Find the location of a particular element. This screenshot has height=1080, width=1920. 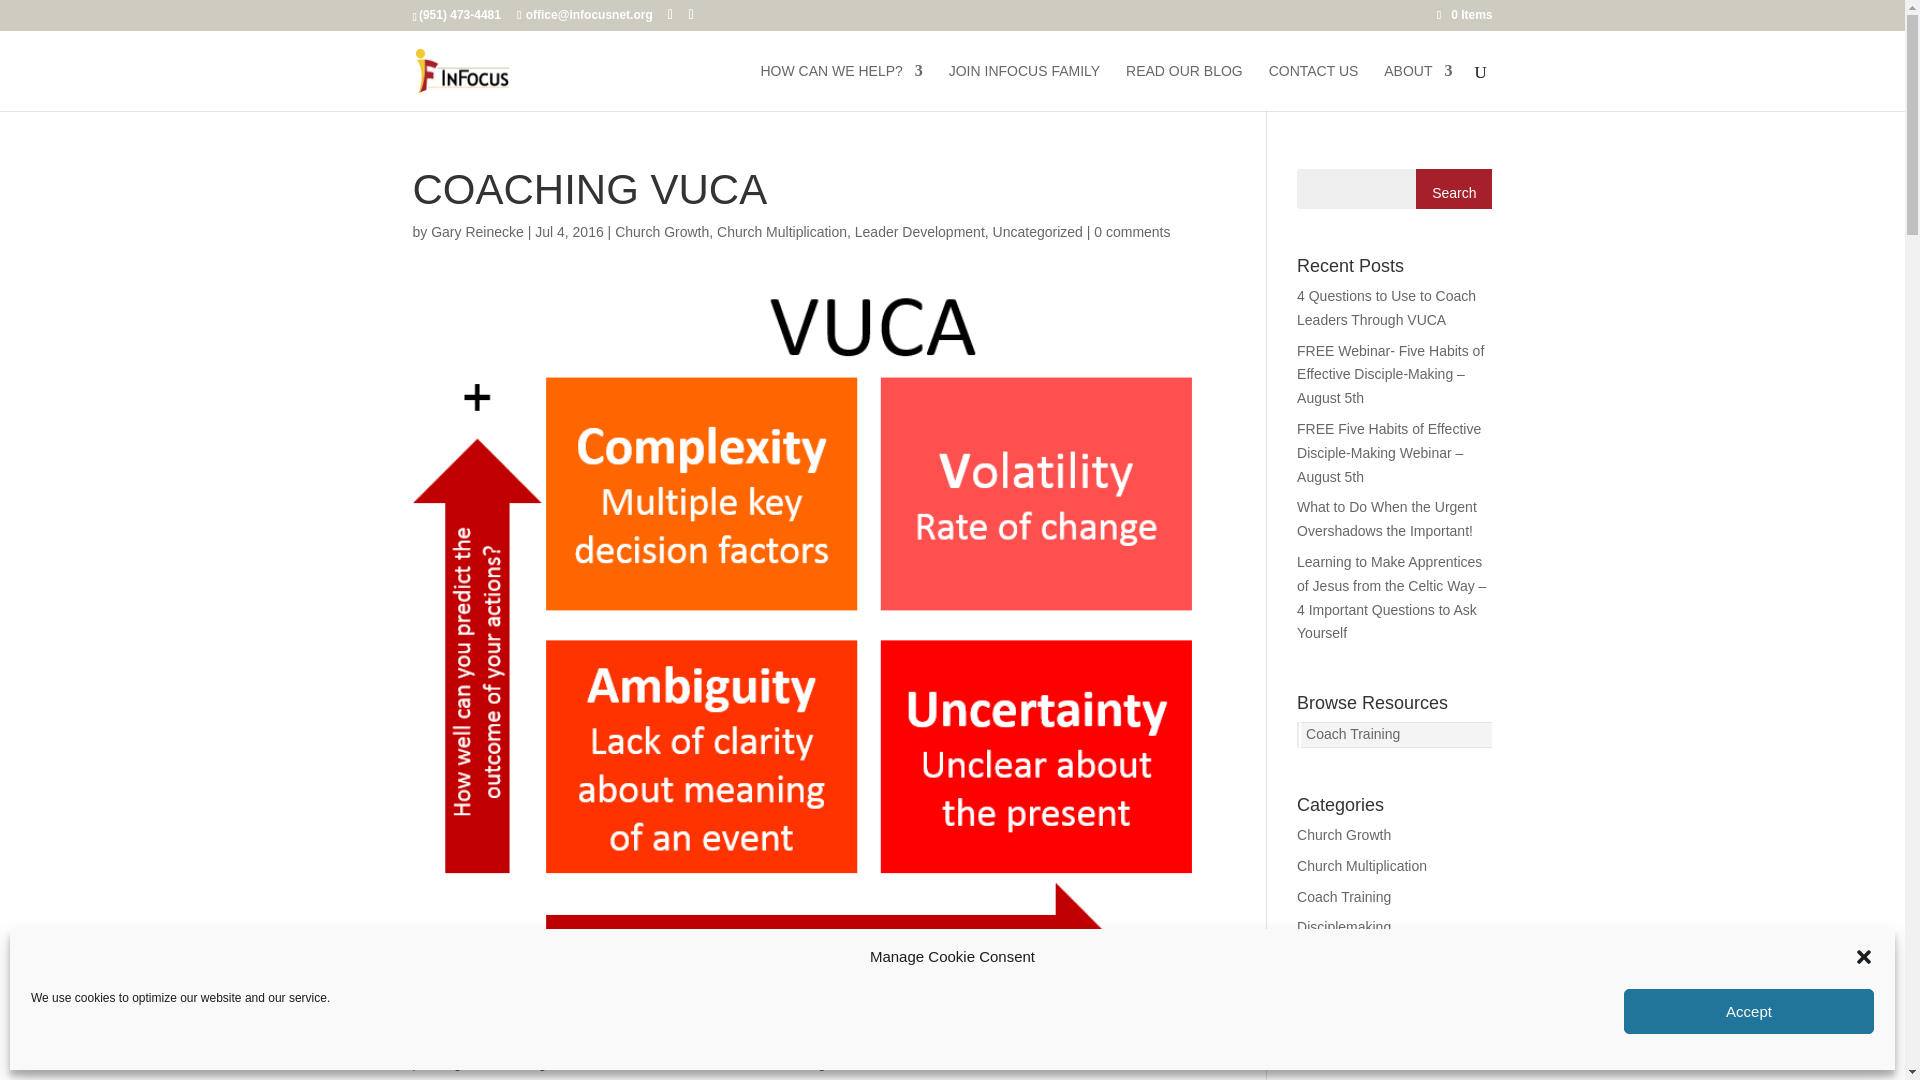

Search is located at coordinates (1454, 188).